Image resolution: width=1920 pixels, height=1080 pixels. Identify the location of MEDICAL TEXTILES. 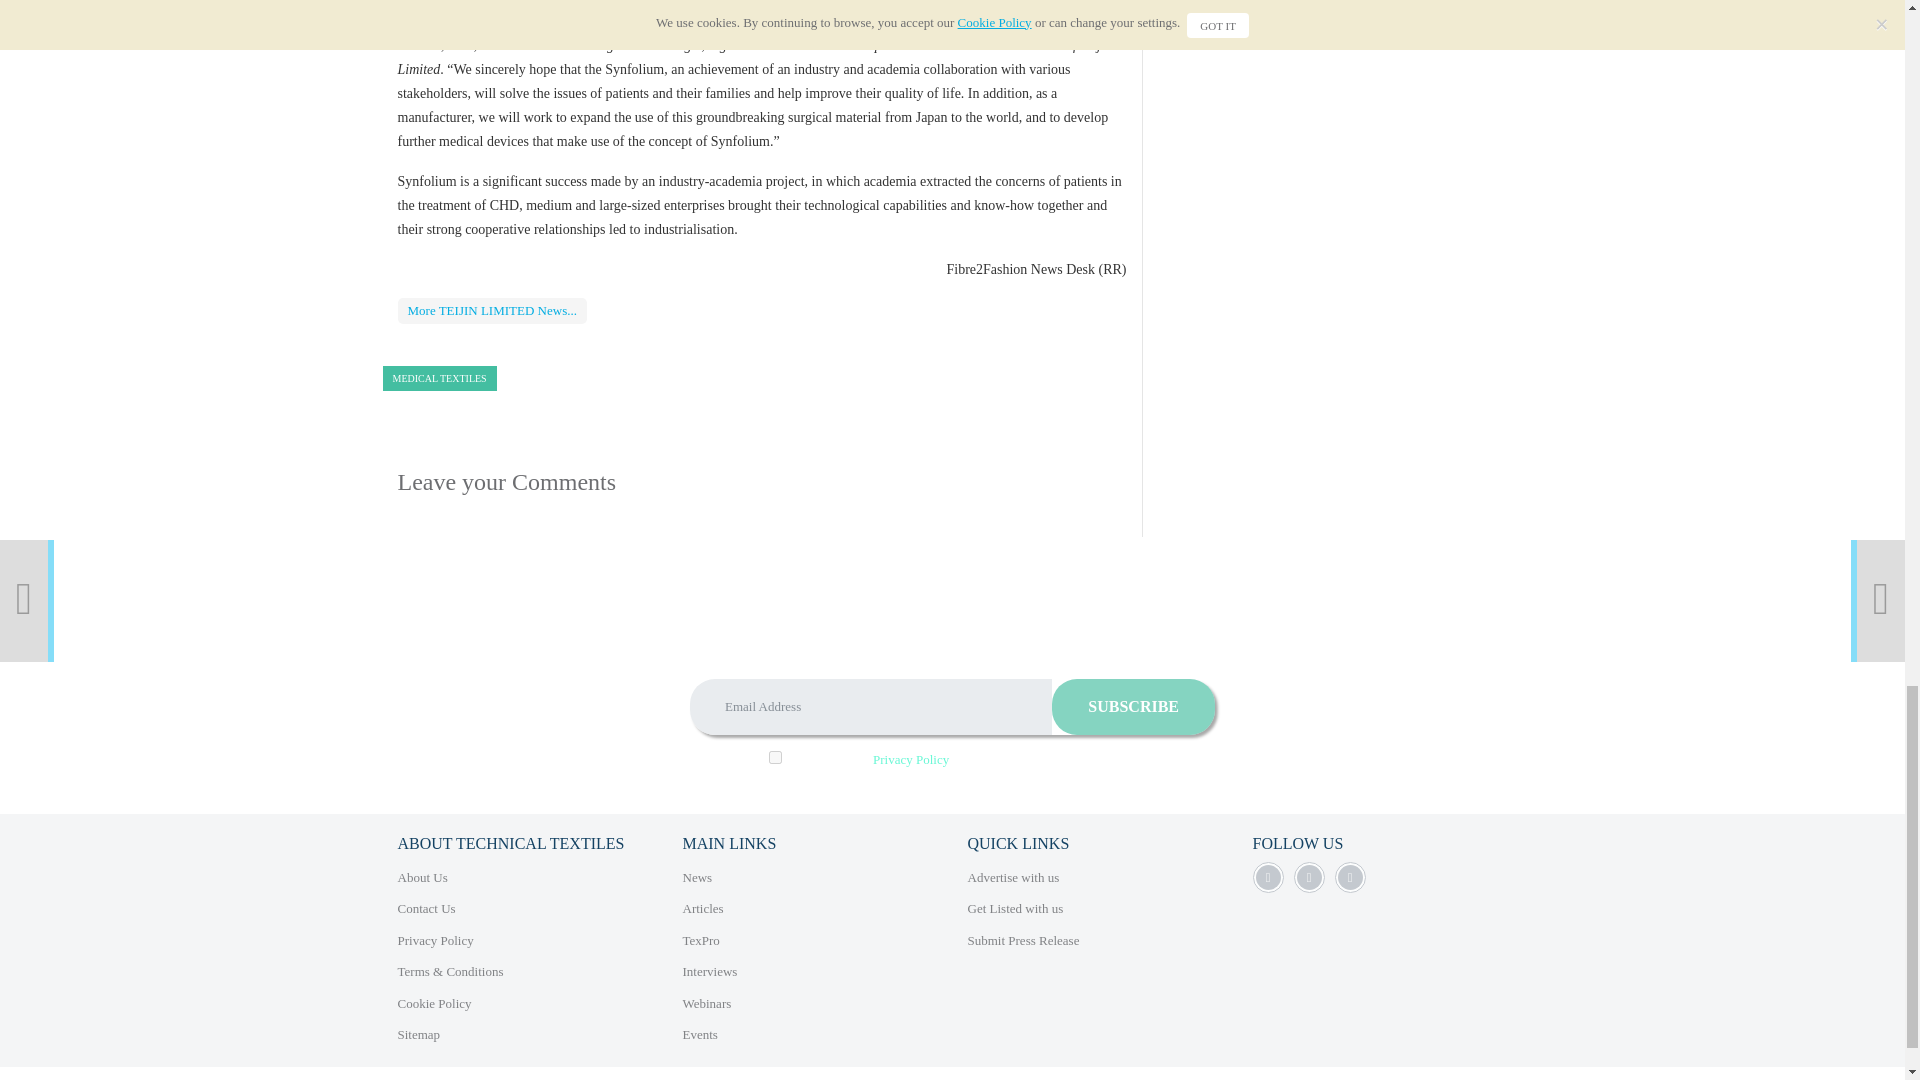
(438, 378).